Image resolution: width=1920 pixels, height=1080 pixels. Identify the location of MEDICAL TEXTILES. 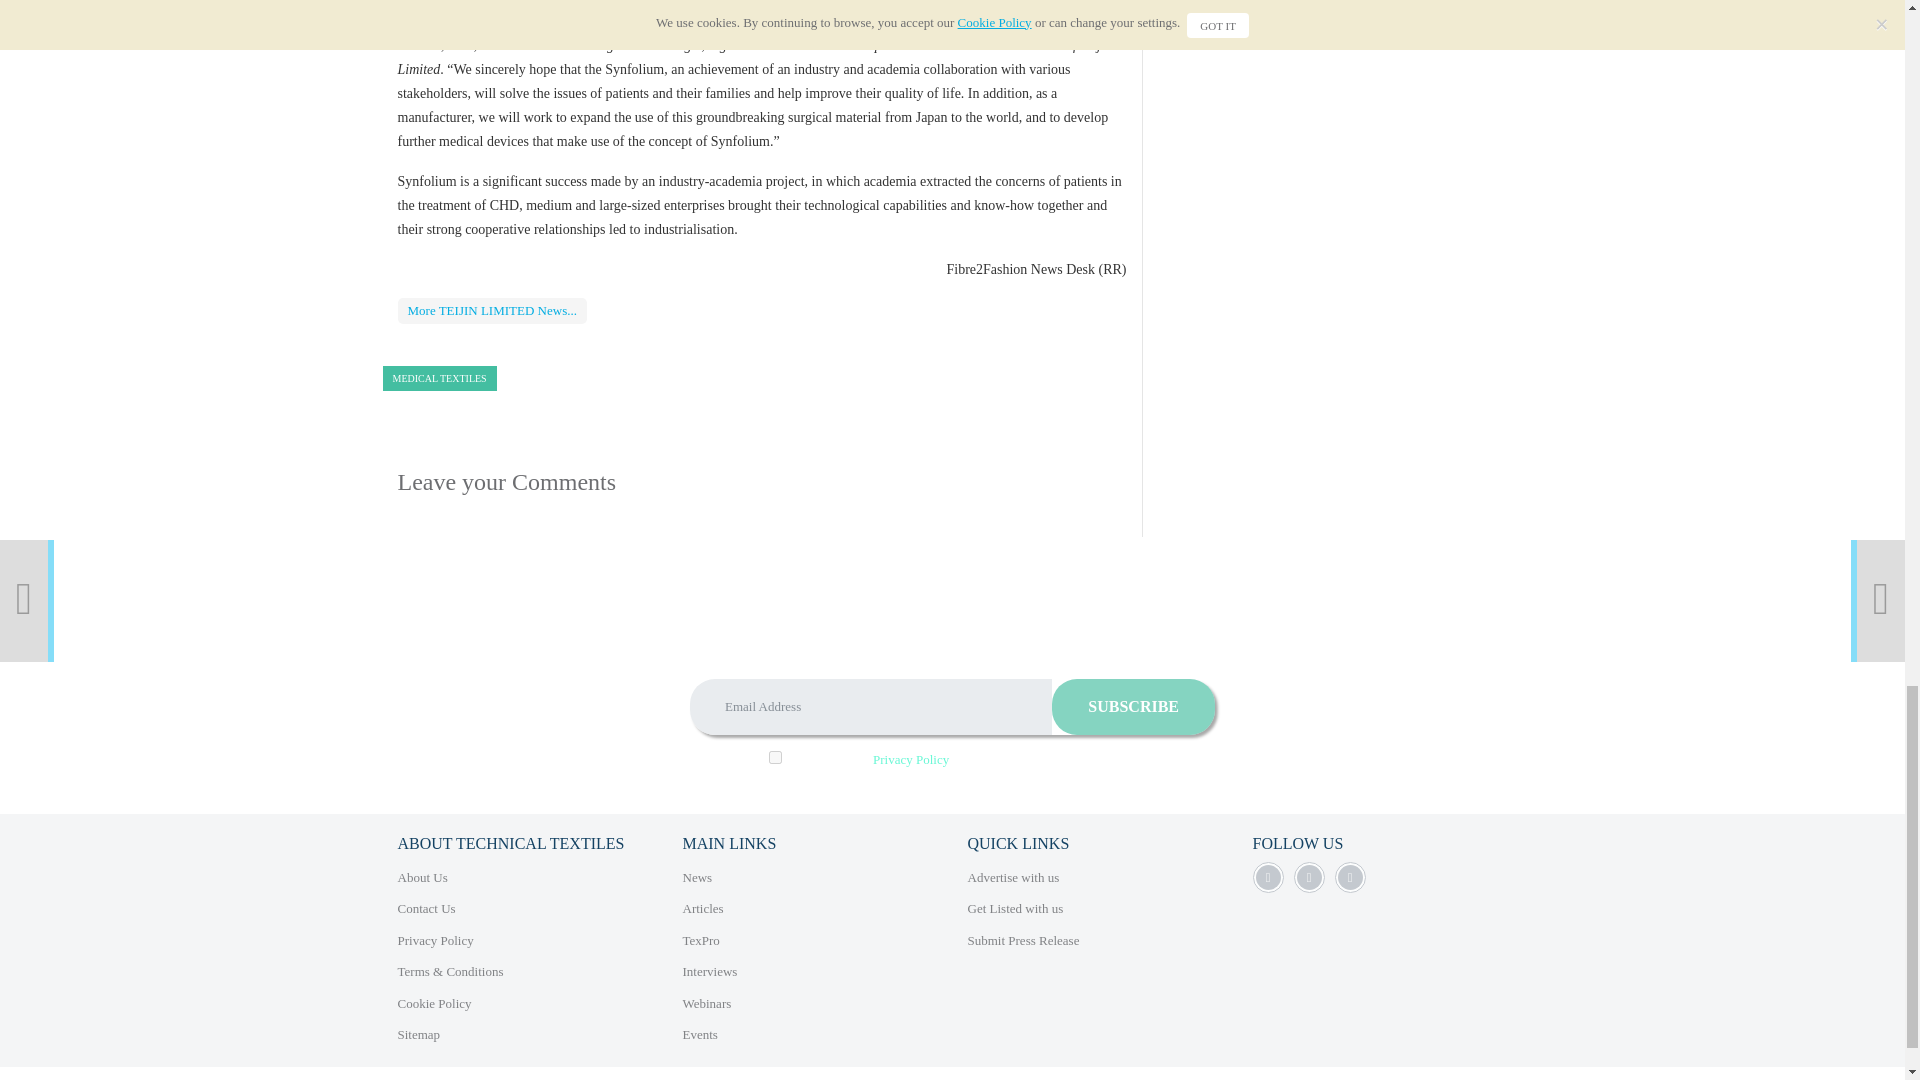
(438, 378).